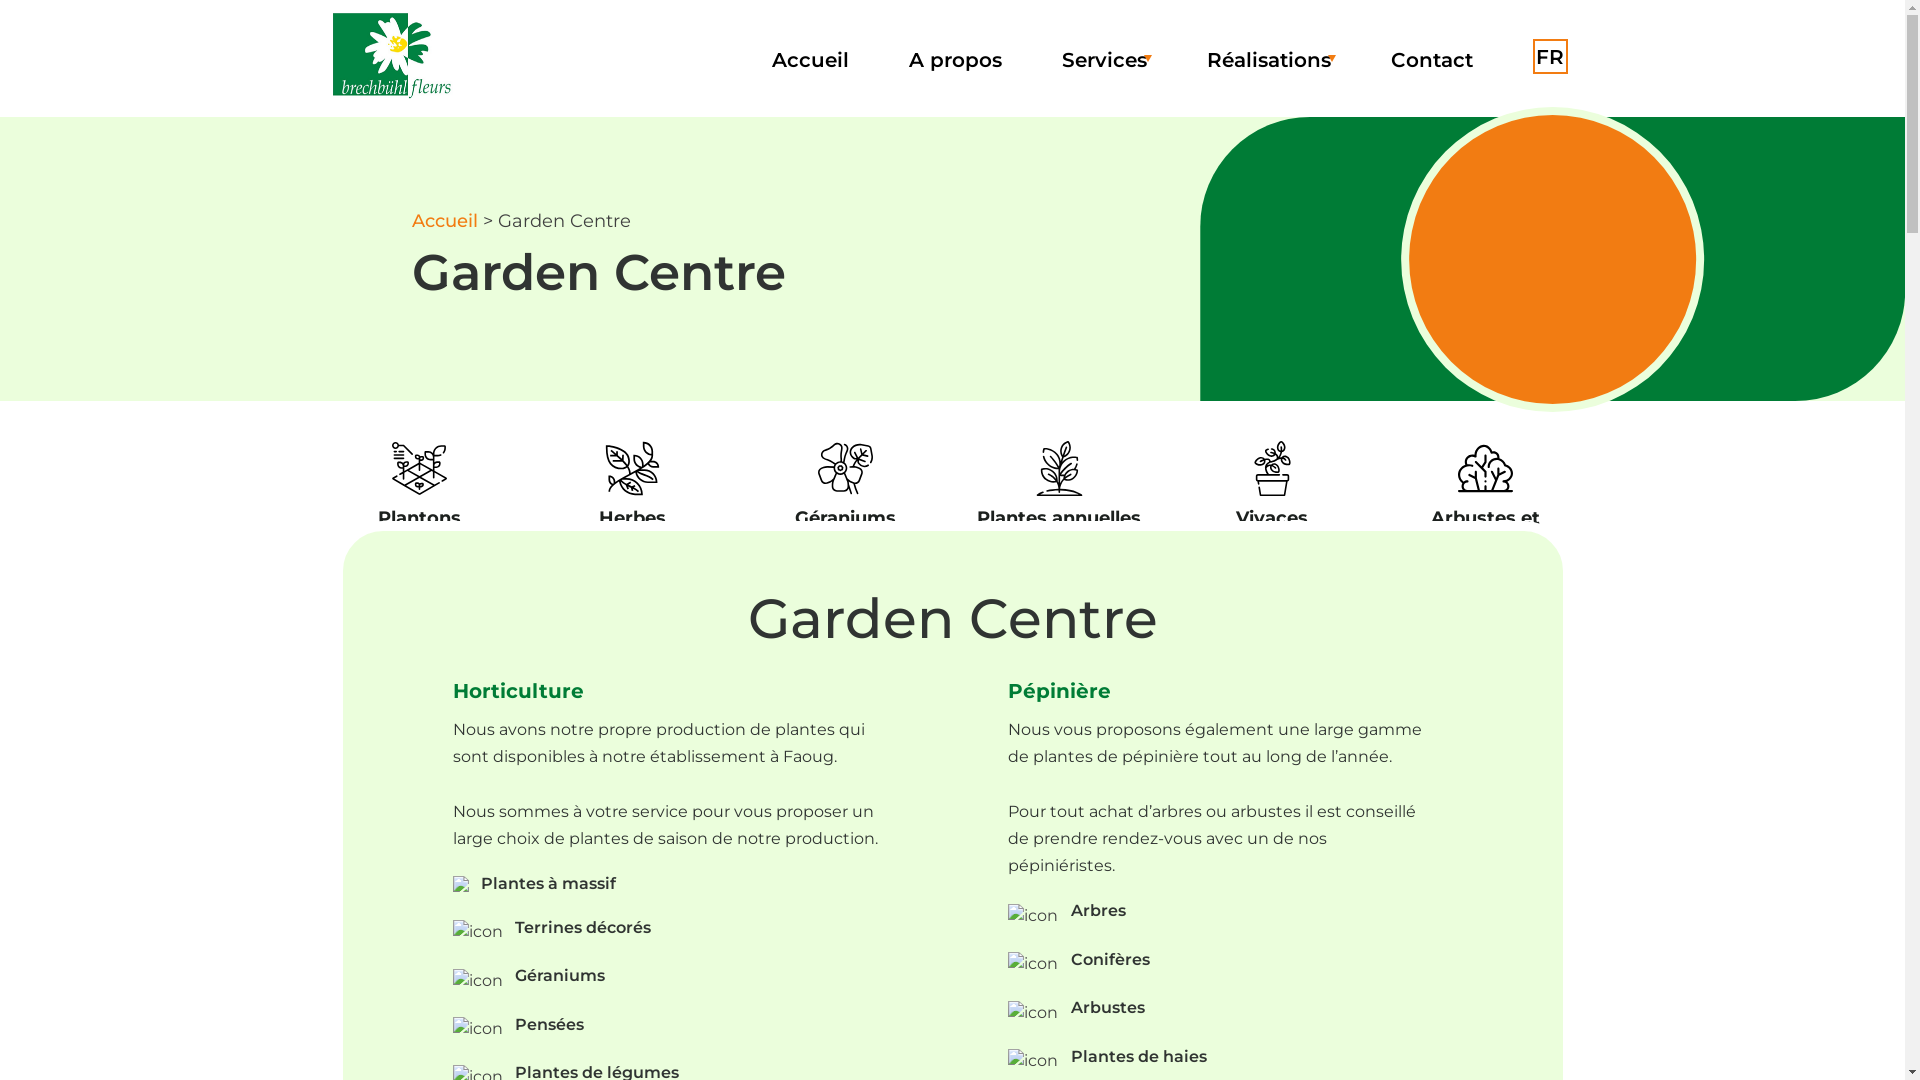  Describe the element at coordinates (810, 60) in the screenshot. I see `Accueil` at that location.